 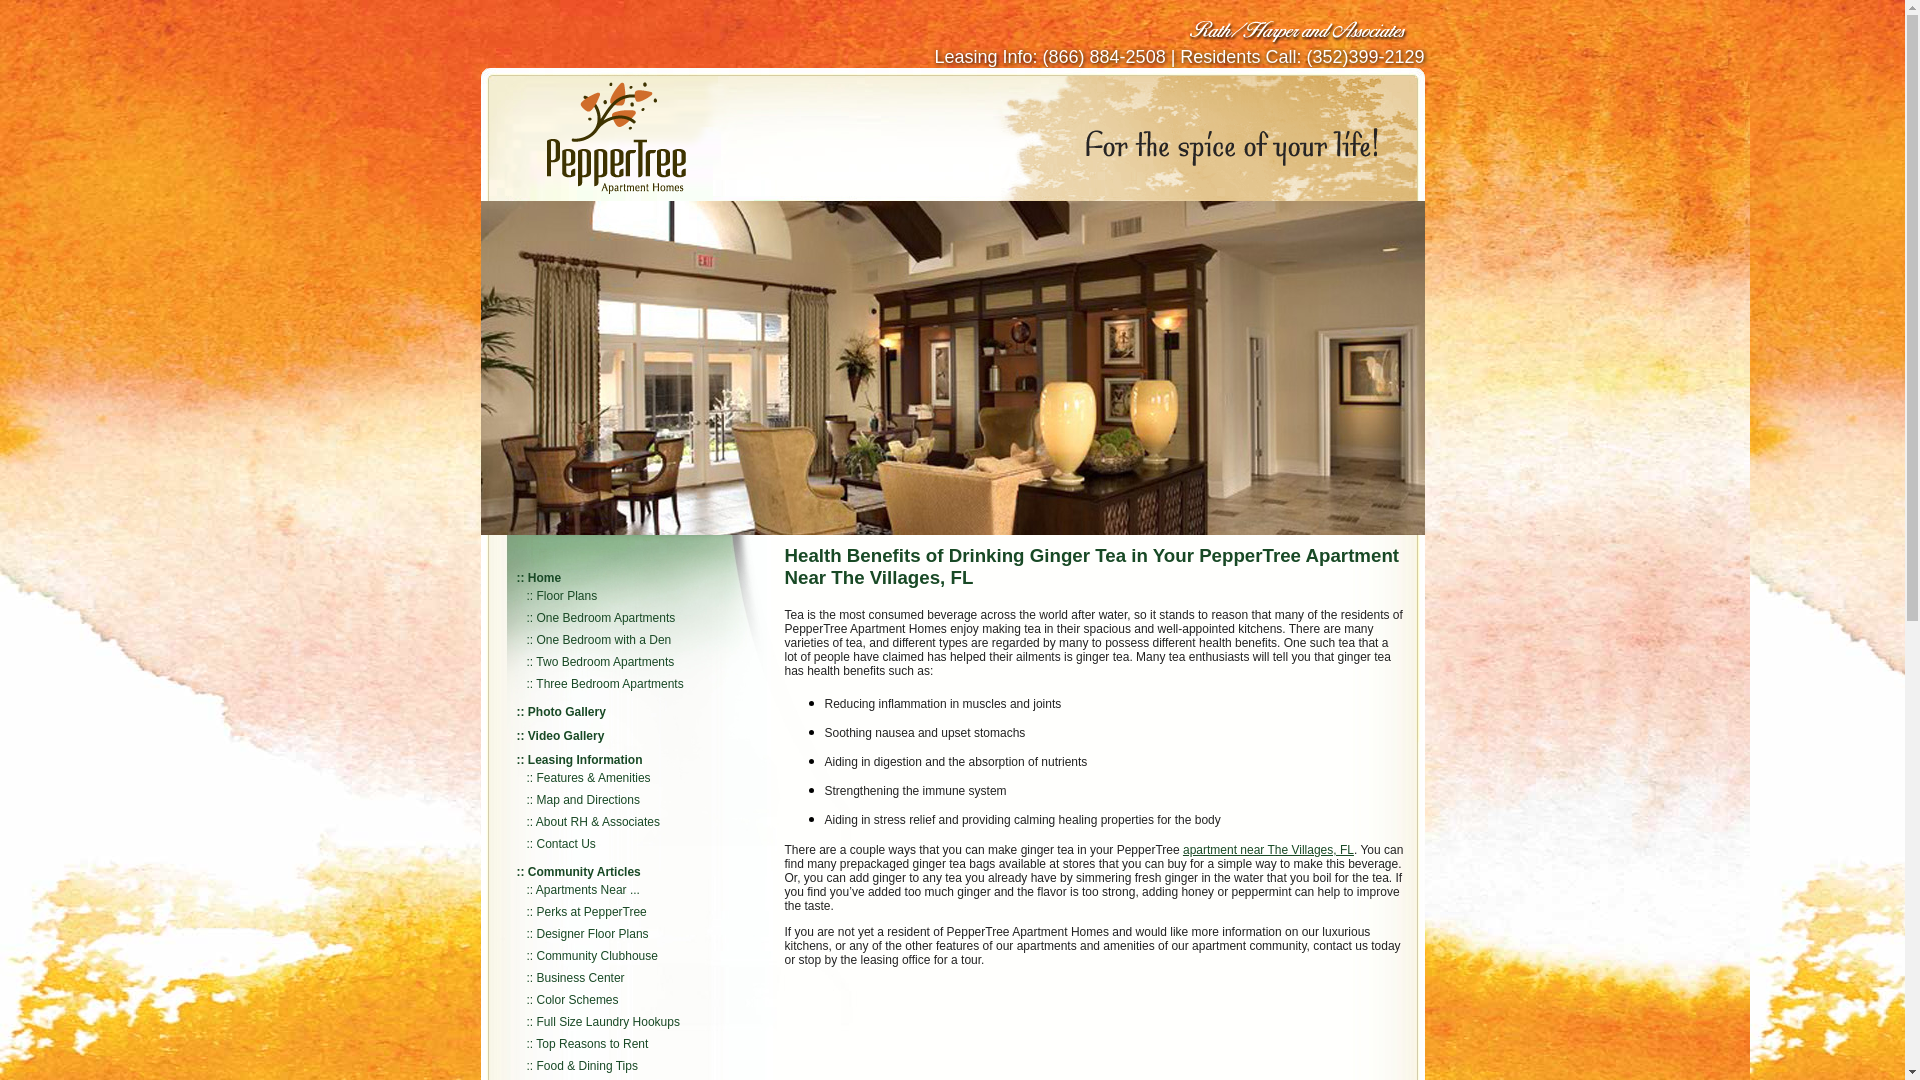 I want to click on Business Center, so click(x=581, y=977).